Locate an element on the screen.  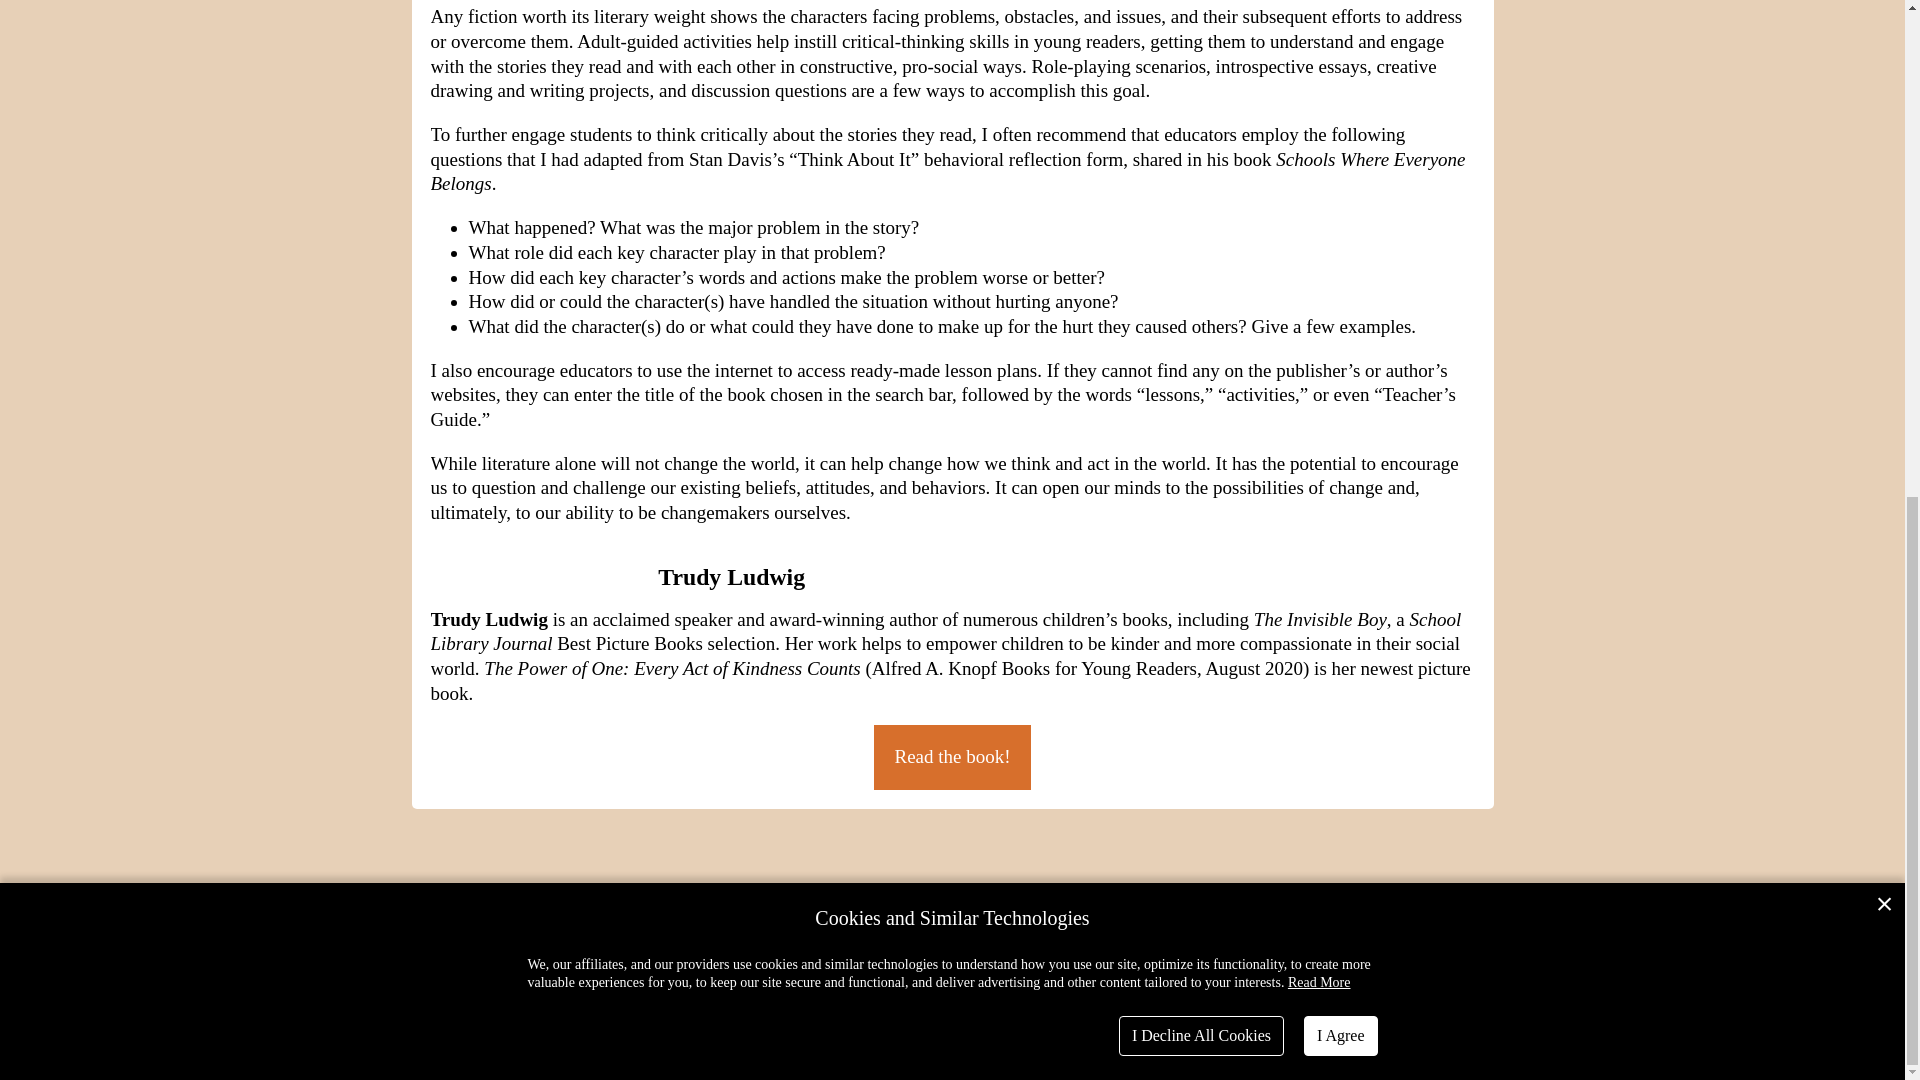
Contact Us is located at coordinates (1248, 980).